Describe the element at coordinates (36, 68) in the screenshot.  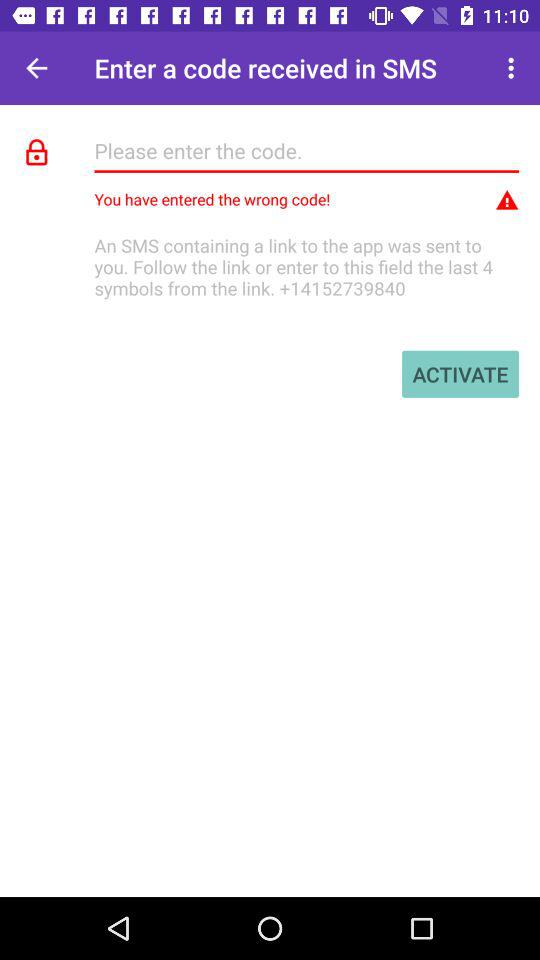
I see `go back` at that location.